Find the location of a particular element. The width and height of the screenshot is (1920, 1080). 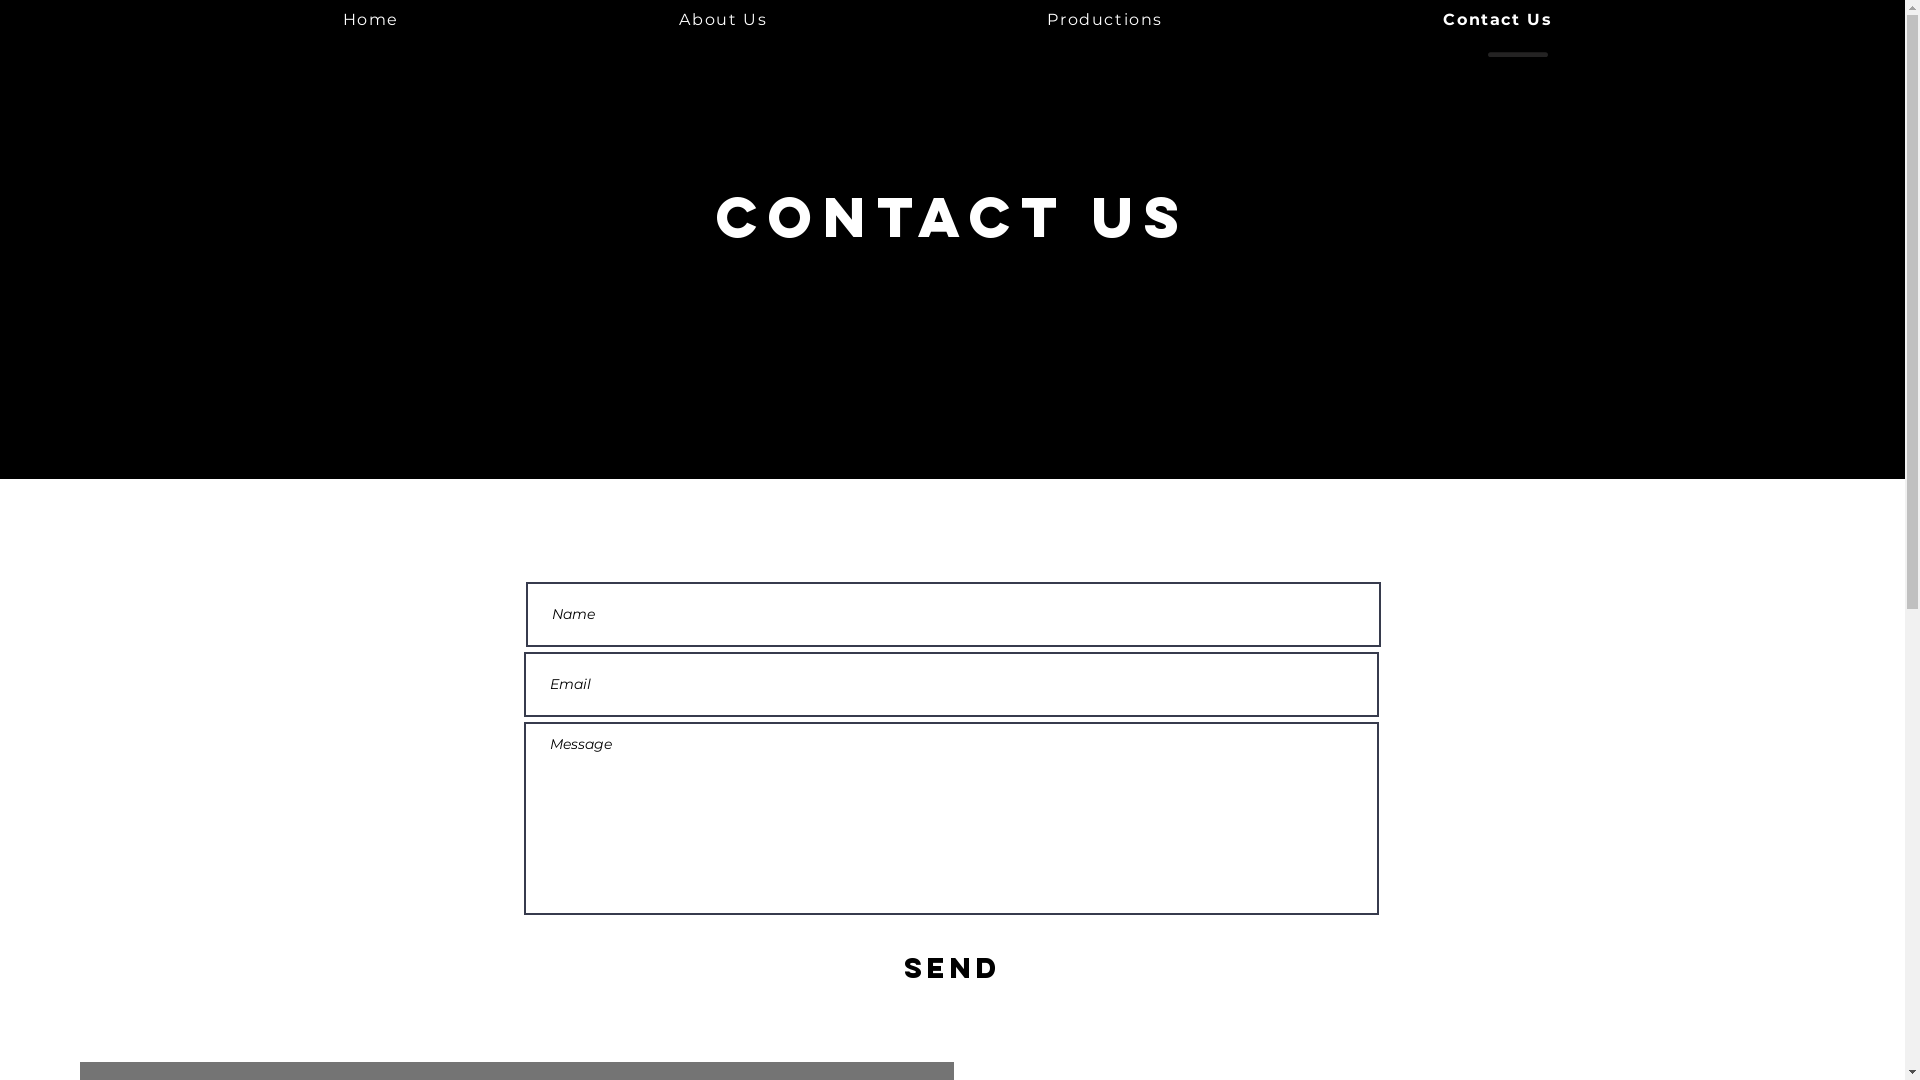

Send is located at coordinates (953, 968).